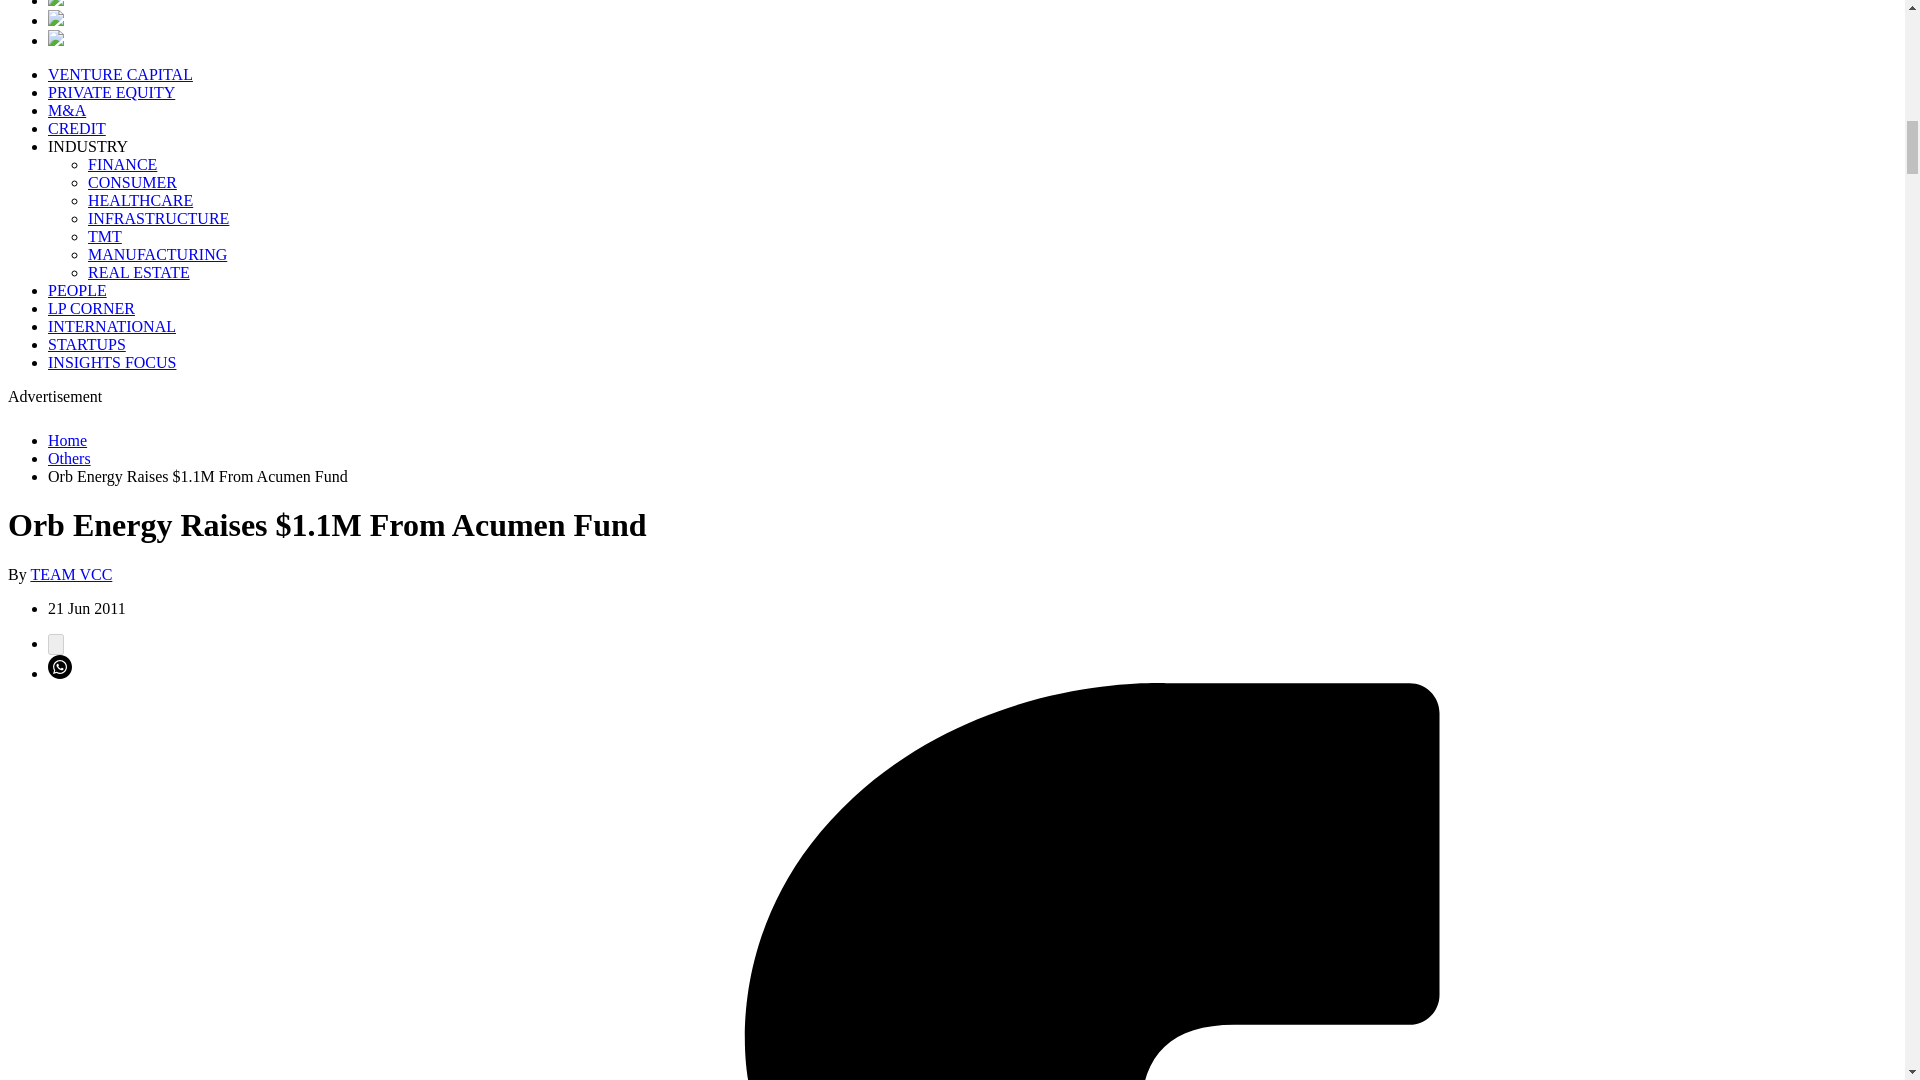 This screenshot has width=1920, height=1080. Describe the element at coordinates (157, 254) in the screenshot. I see `MANUFACTURING` at that location.